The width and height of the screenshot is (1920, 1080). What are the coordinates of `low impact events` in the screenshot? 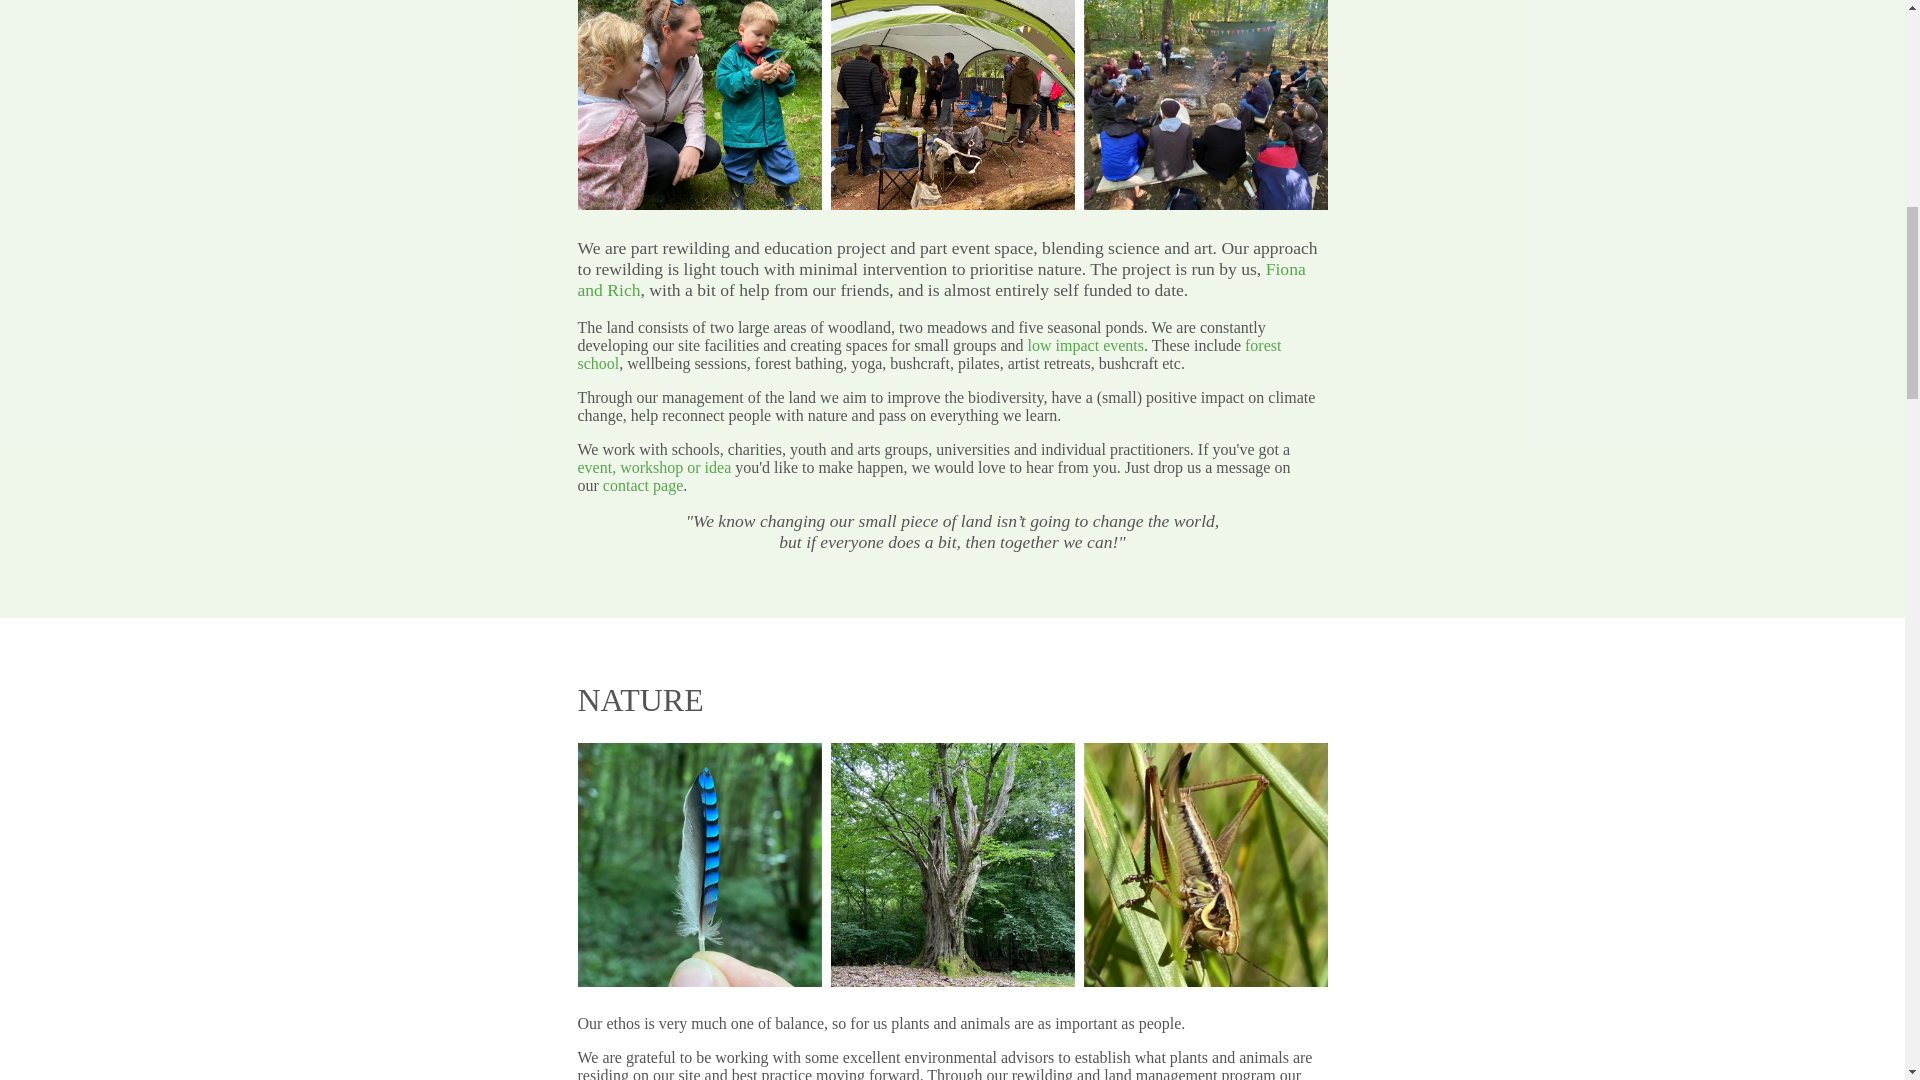 It's located at (1086, 345).